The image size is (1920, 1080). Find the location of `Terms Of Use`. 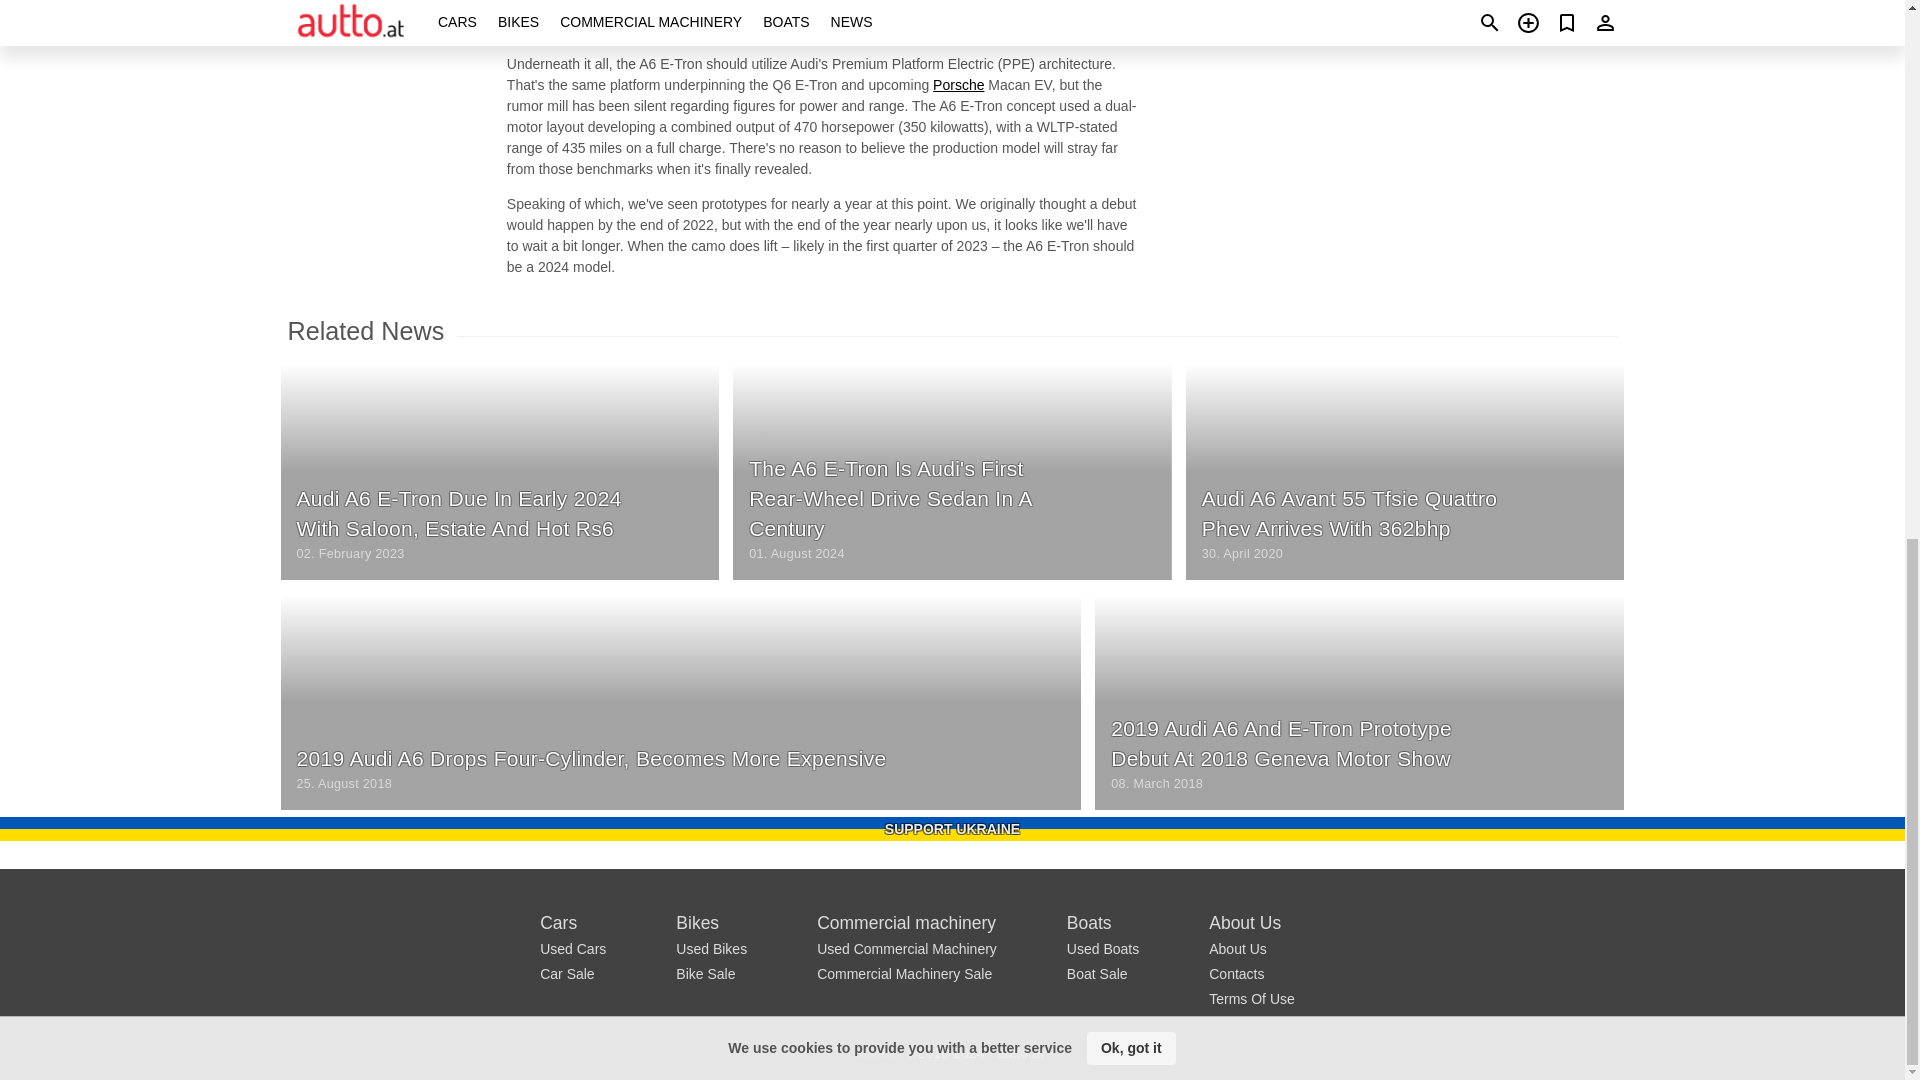

Terms Of Use is located at coordinates (1252, 998).